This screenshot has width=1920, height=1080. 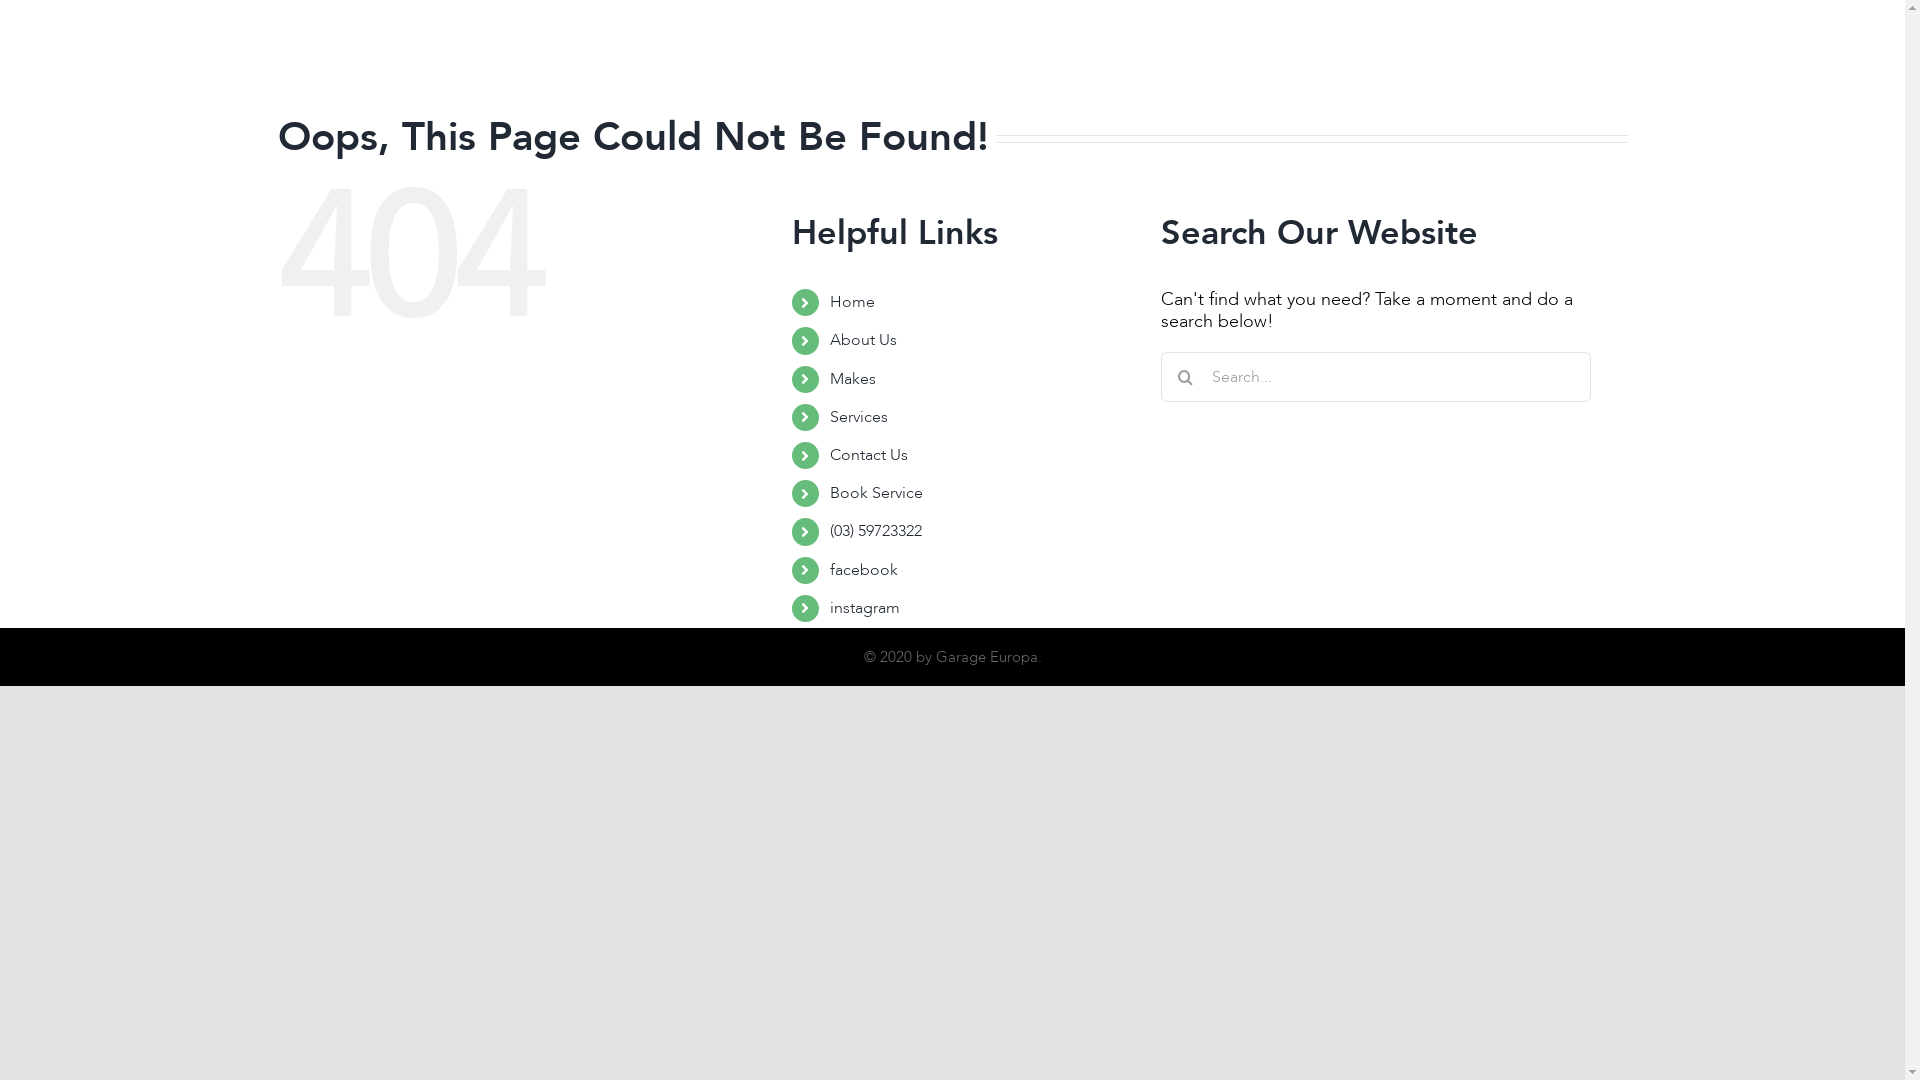 I want to click on (03) 59723322
77 Watt Rd, Mornington, VIC, so click(x=1418, y=52).